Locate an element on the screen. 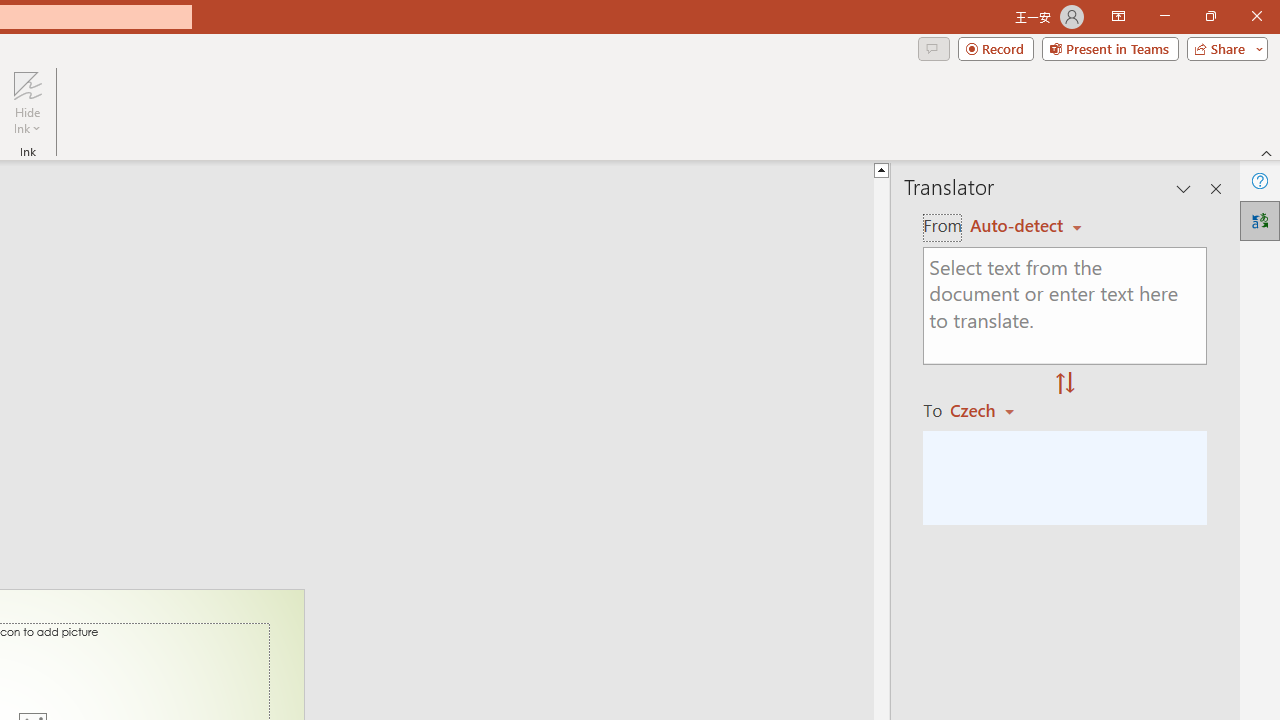 Image resolution: width=1280 pixels, height=720 pixels. Czech is located at coordinates (991, 410).